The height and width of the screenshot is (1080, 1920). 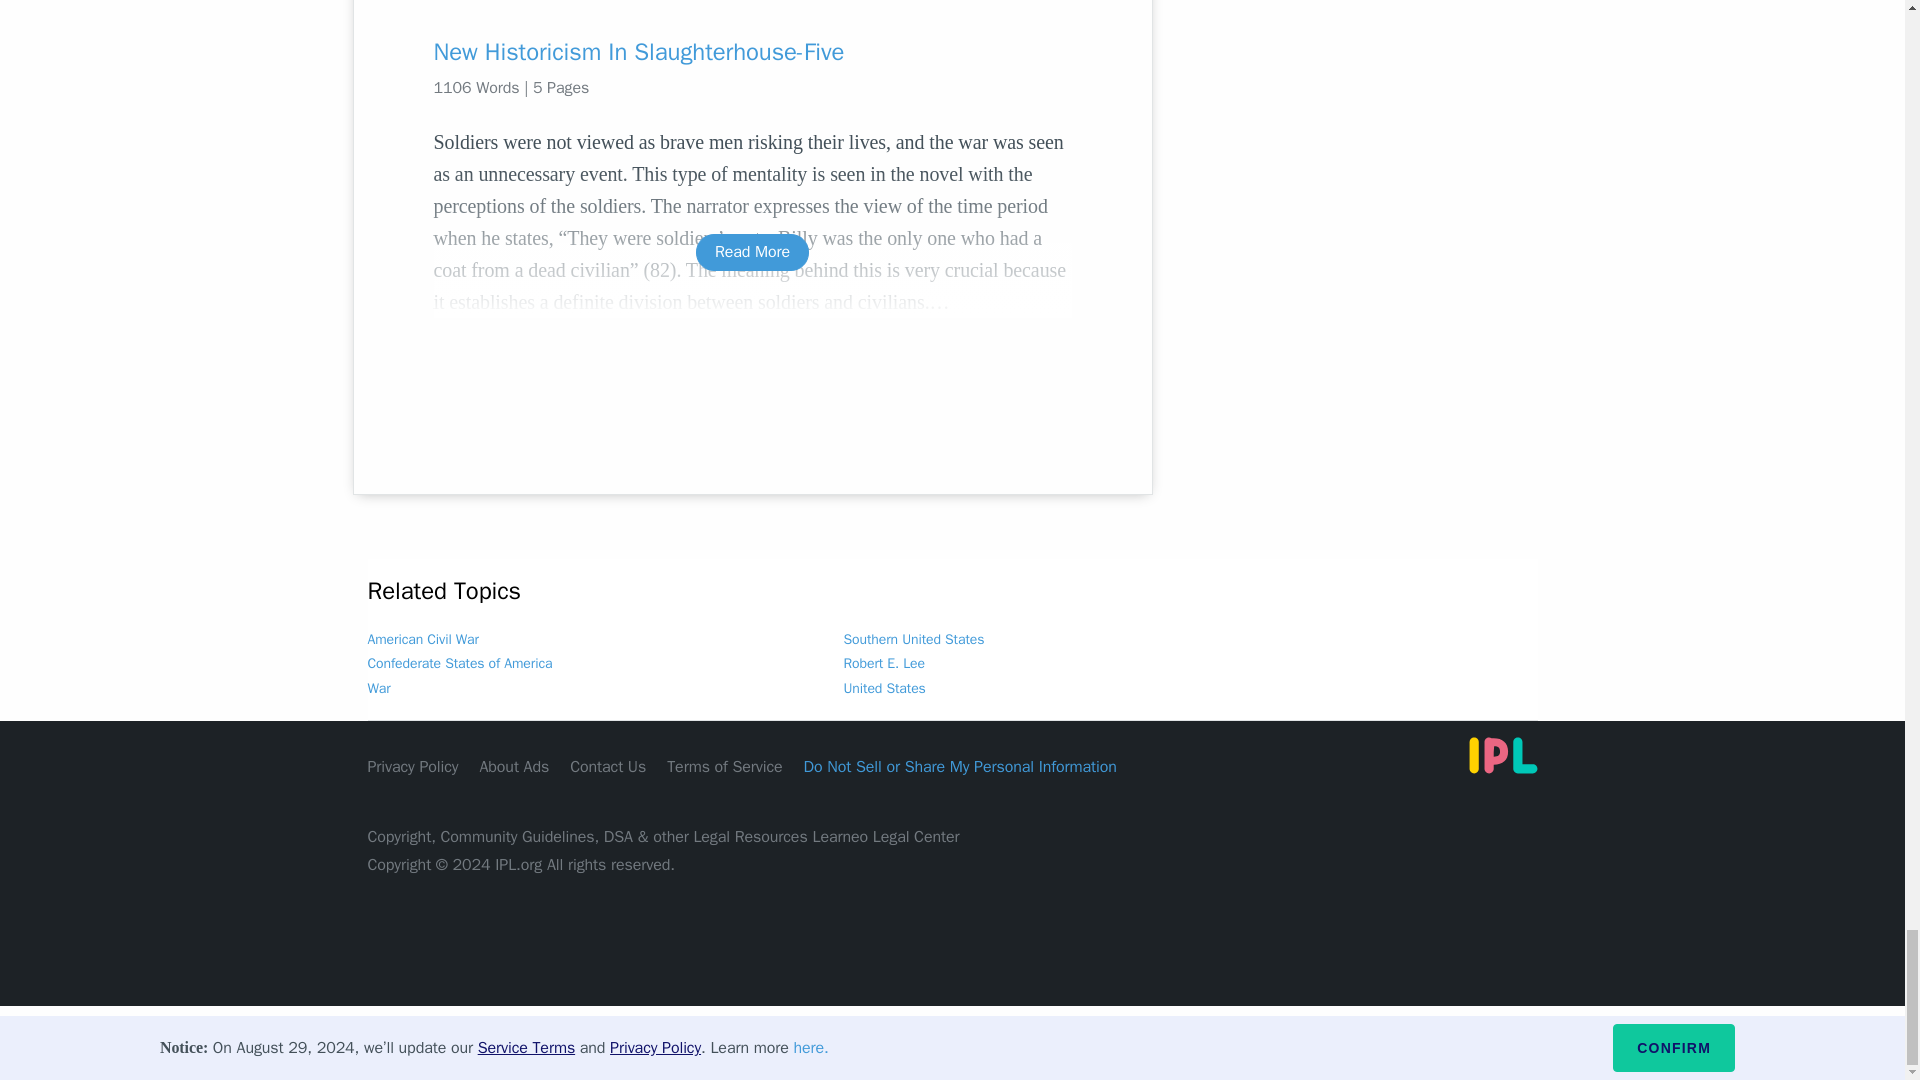 I want to click on About Ads, so click(x=514, y=766).